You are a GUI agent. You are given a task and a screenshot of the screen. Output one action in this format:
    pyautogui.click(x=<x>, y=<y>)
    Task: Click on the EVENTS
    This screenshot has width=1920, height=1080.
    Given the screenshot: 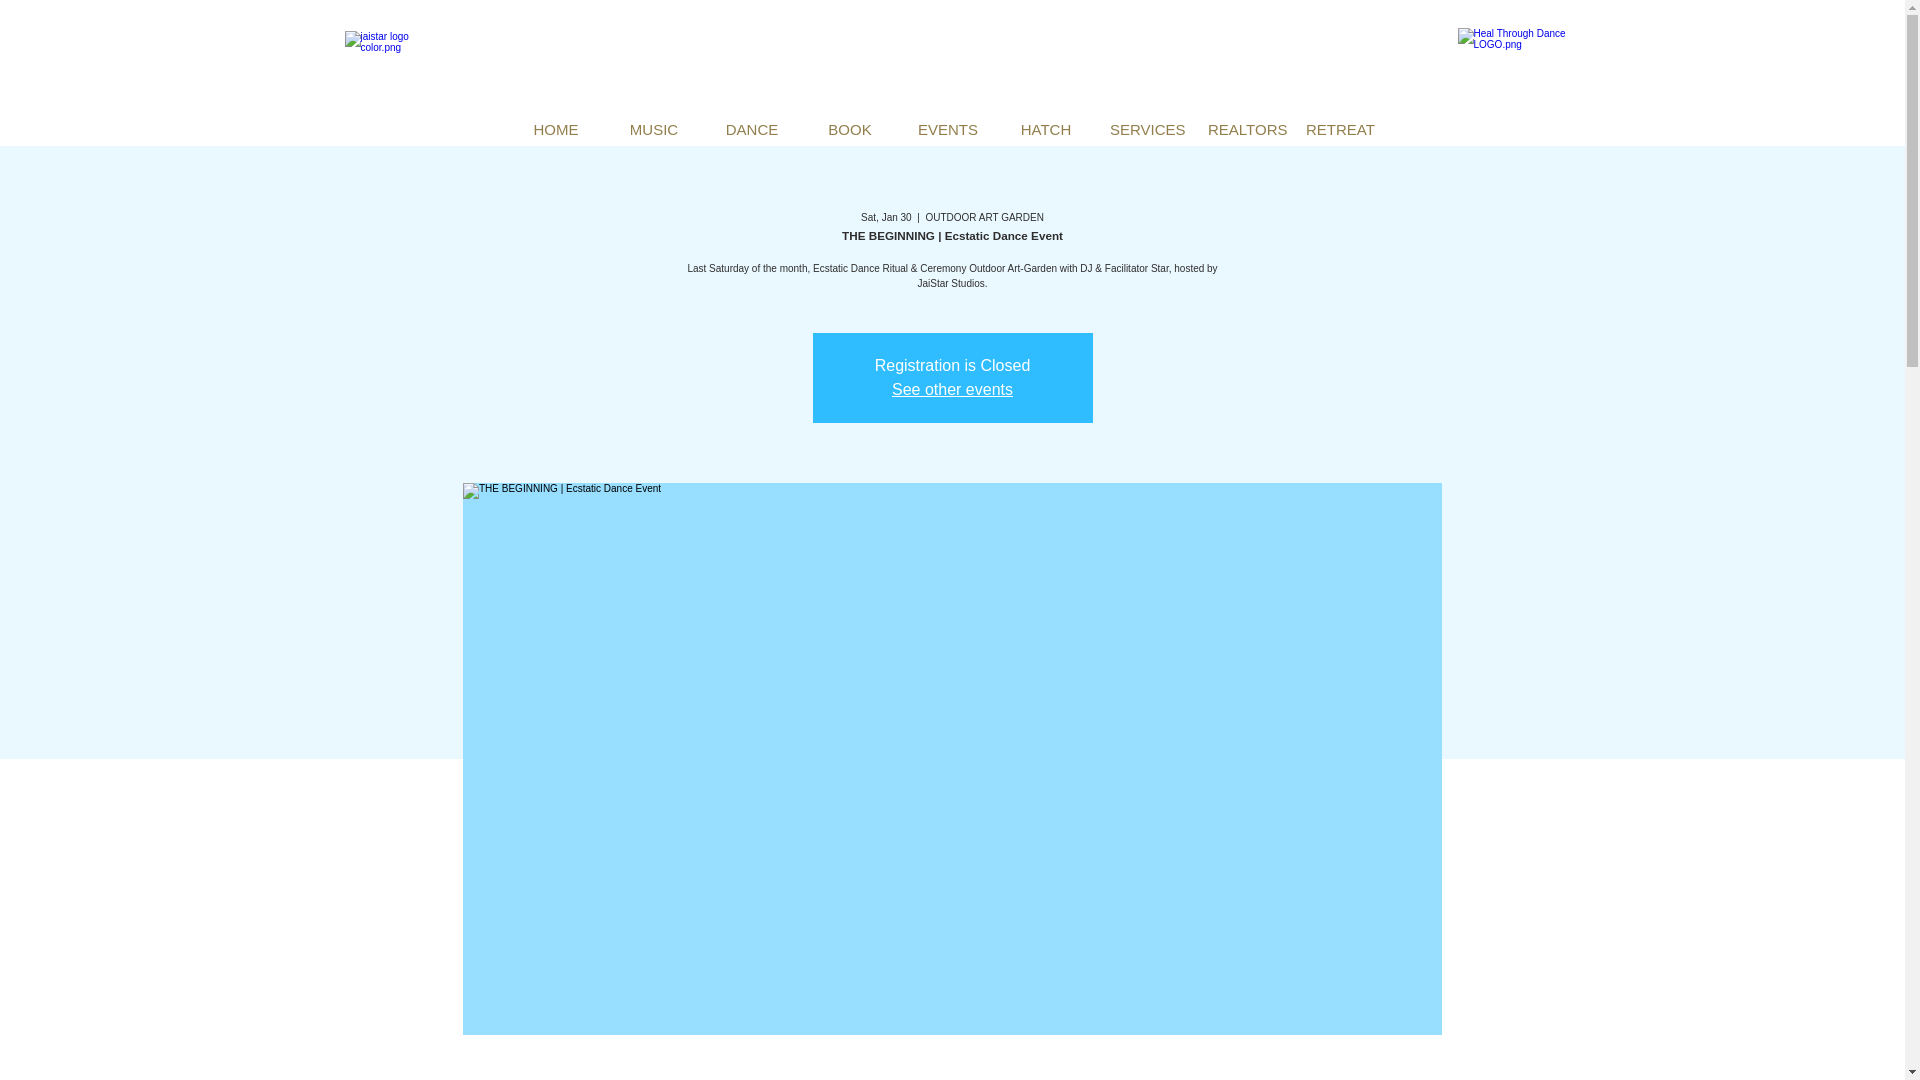 What is the action you would take?
    pyautogui.click(x=947, y=129)
    